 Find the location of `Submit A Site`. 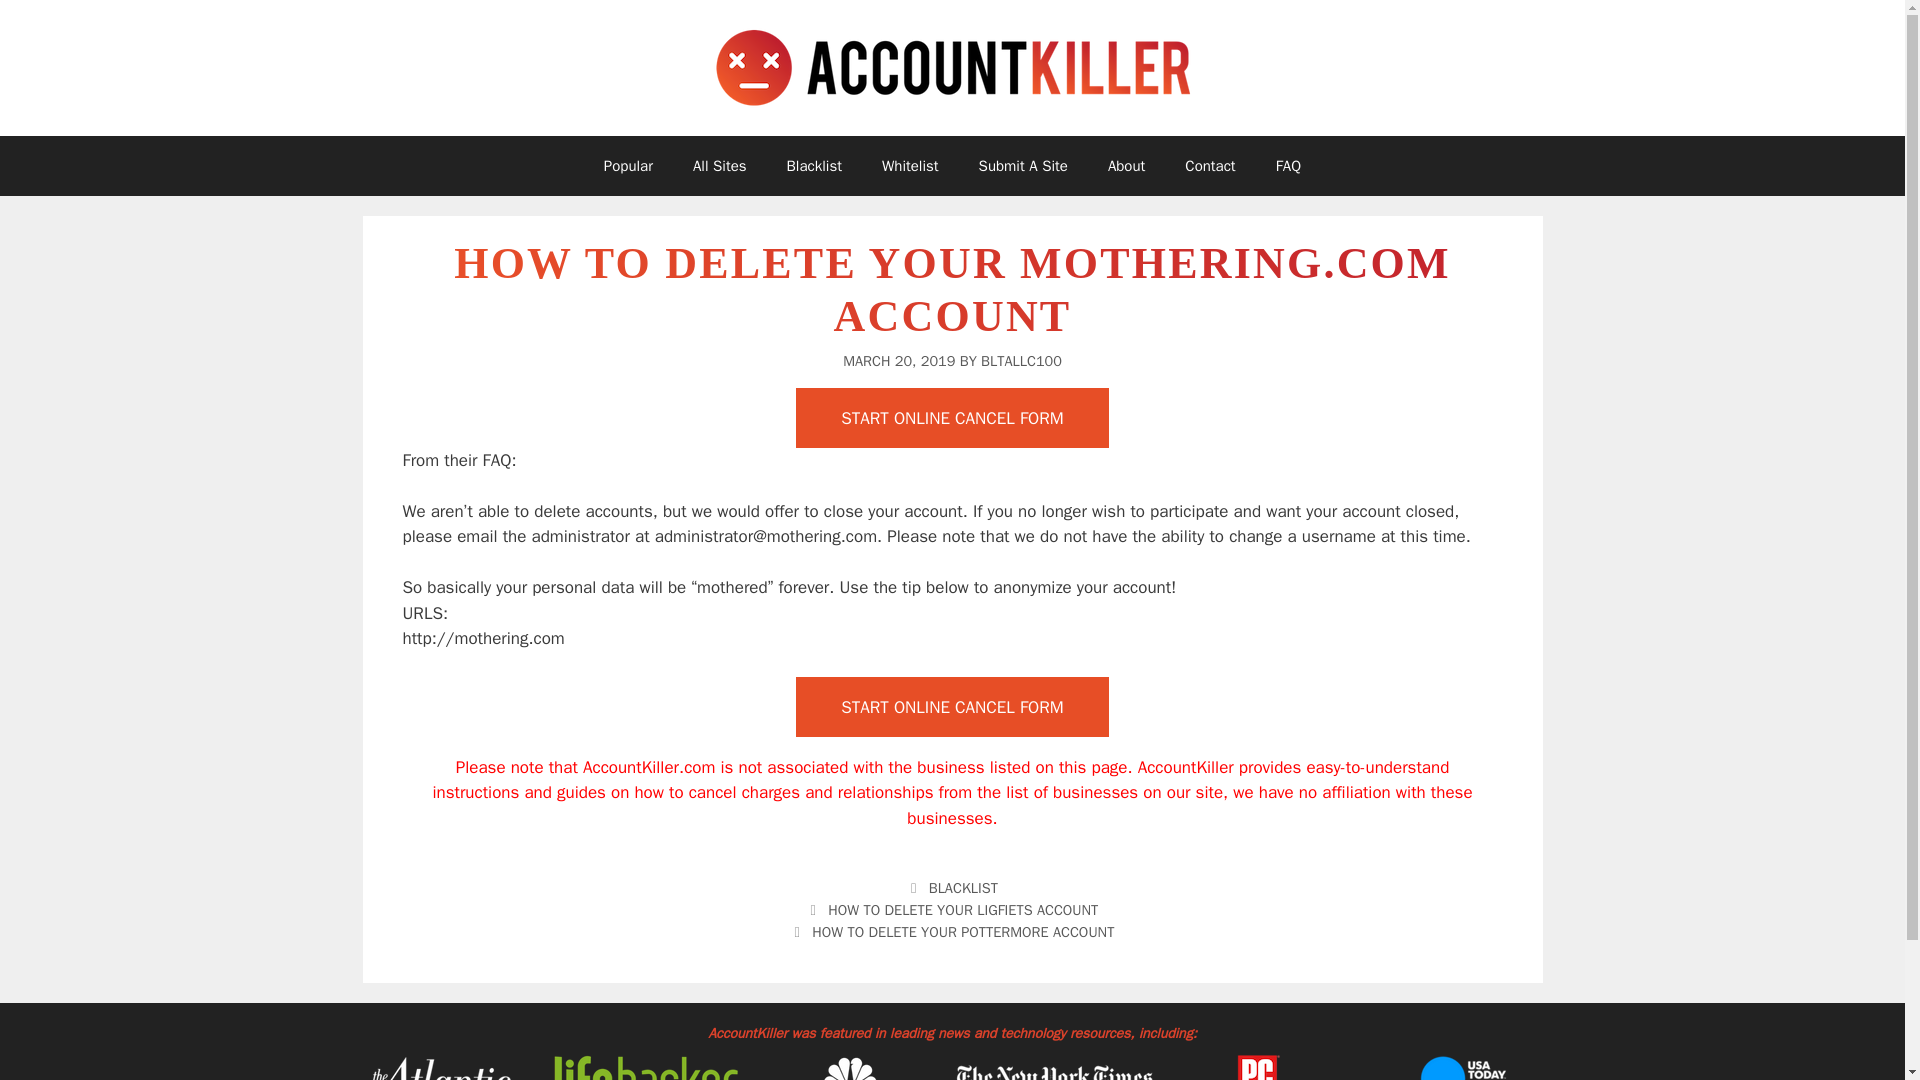

Submit A Site is located at coordinates (1023, 166).